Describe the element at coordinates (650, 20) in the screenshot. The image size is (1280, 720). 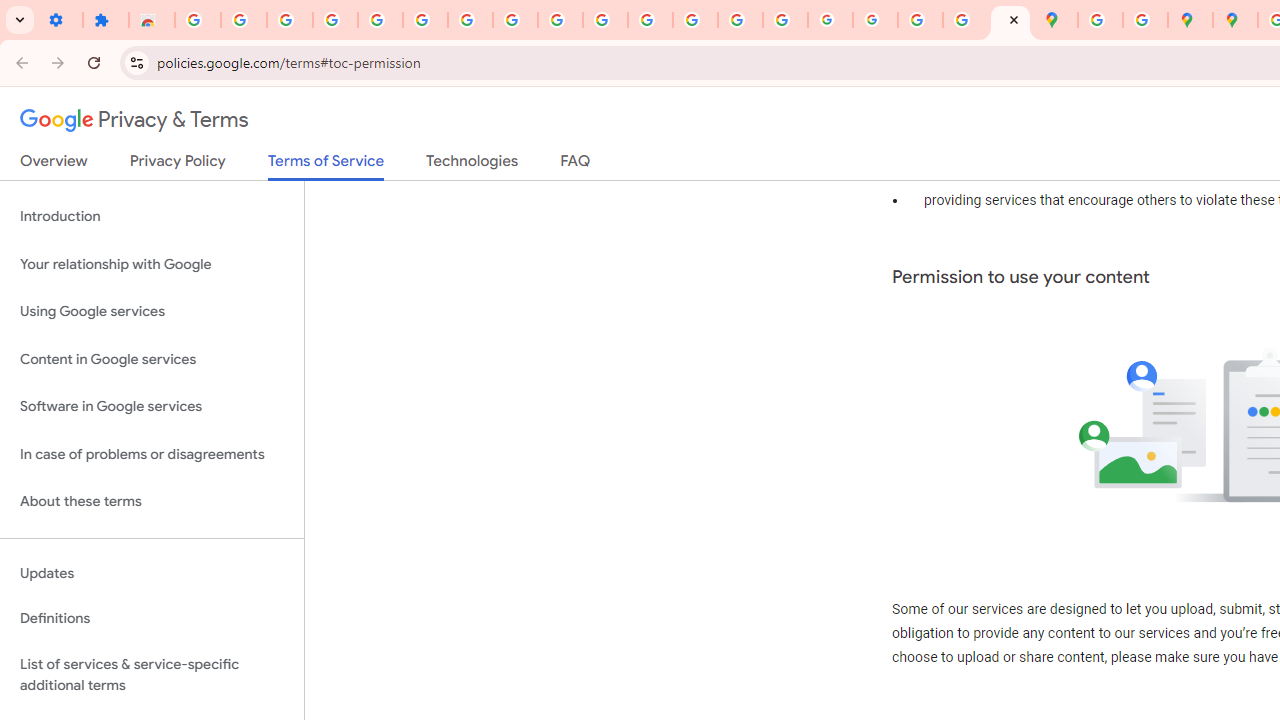
I see `https://scholar.google.com/` at that location.